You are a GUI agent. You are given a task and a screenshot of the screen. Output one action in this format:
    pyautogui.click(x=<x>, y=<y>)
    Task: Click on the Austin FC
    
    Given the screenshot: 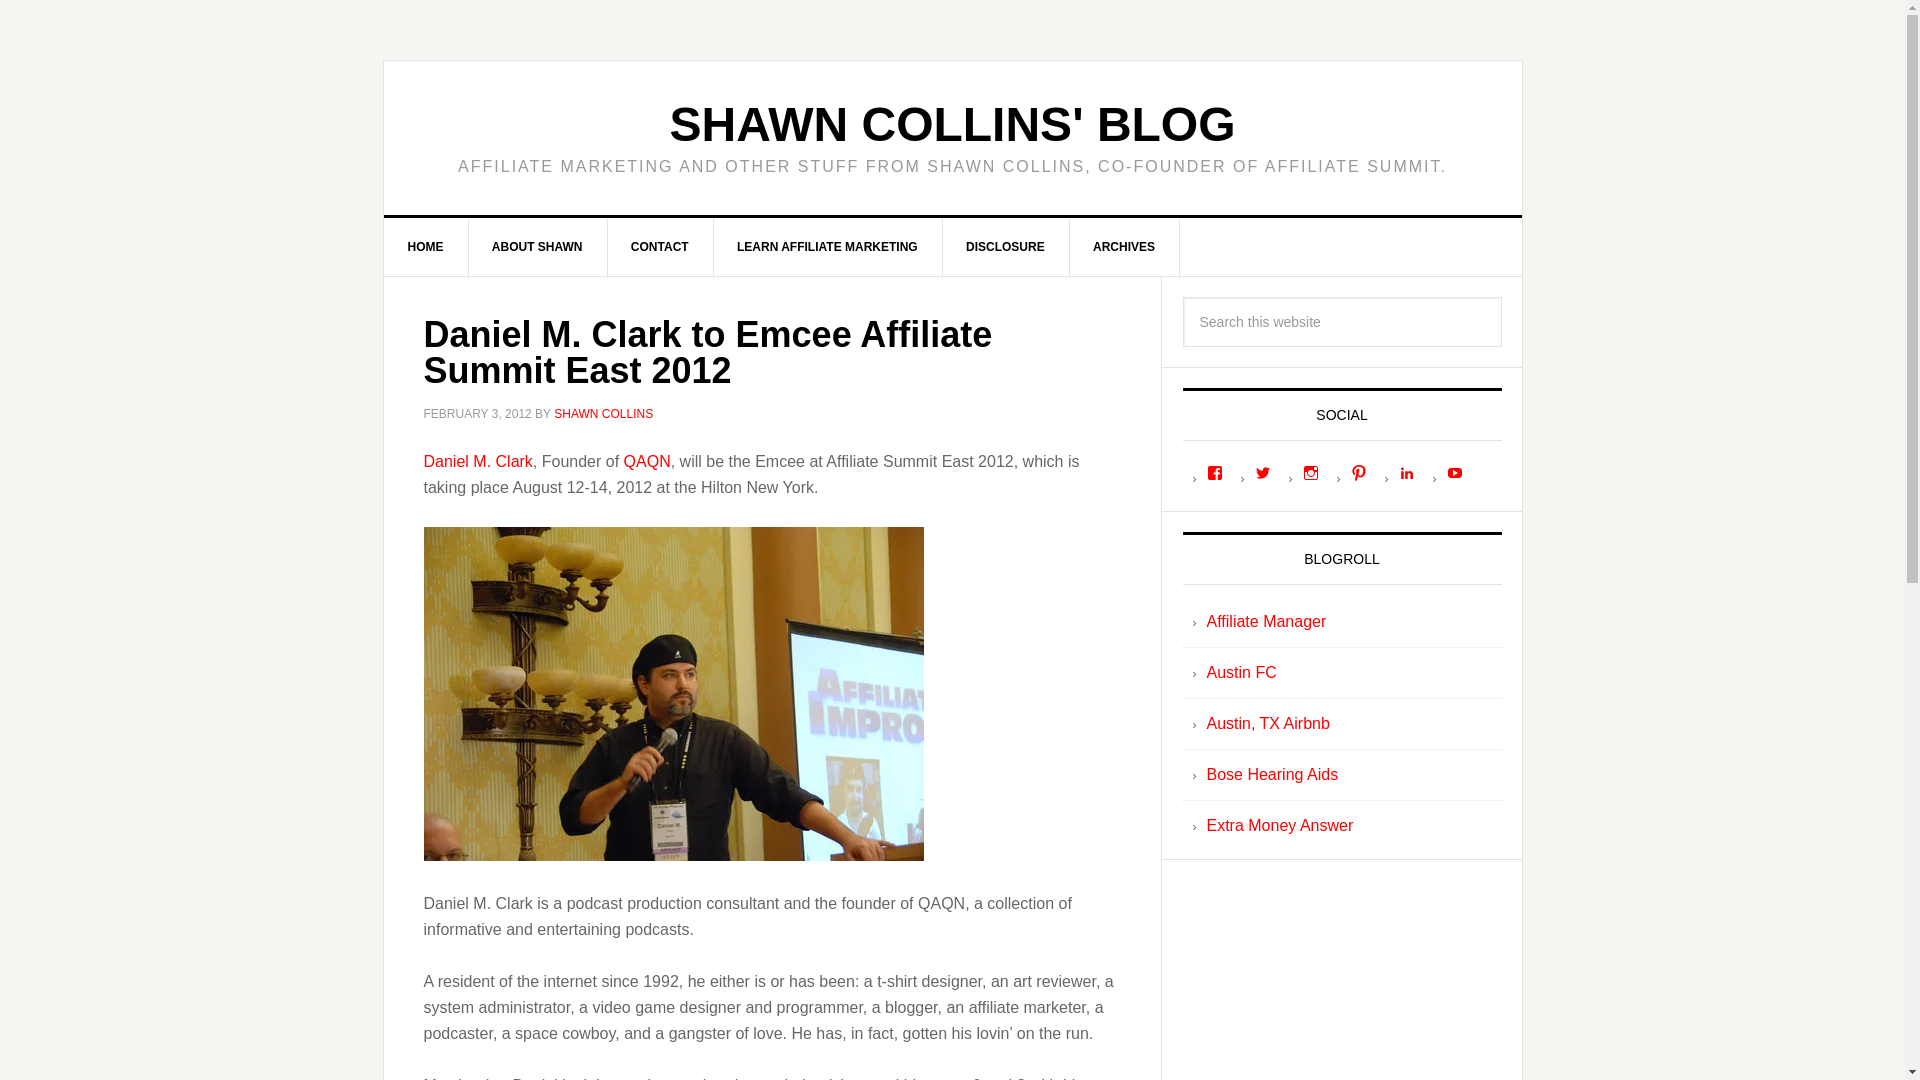 What is the action you would take?
    pyautogui.click(x=1240, y=672)
    